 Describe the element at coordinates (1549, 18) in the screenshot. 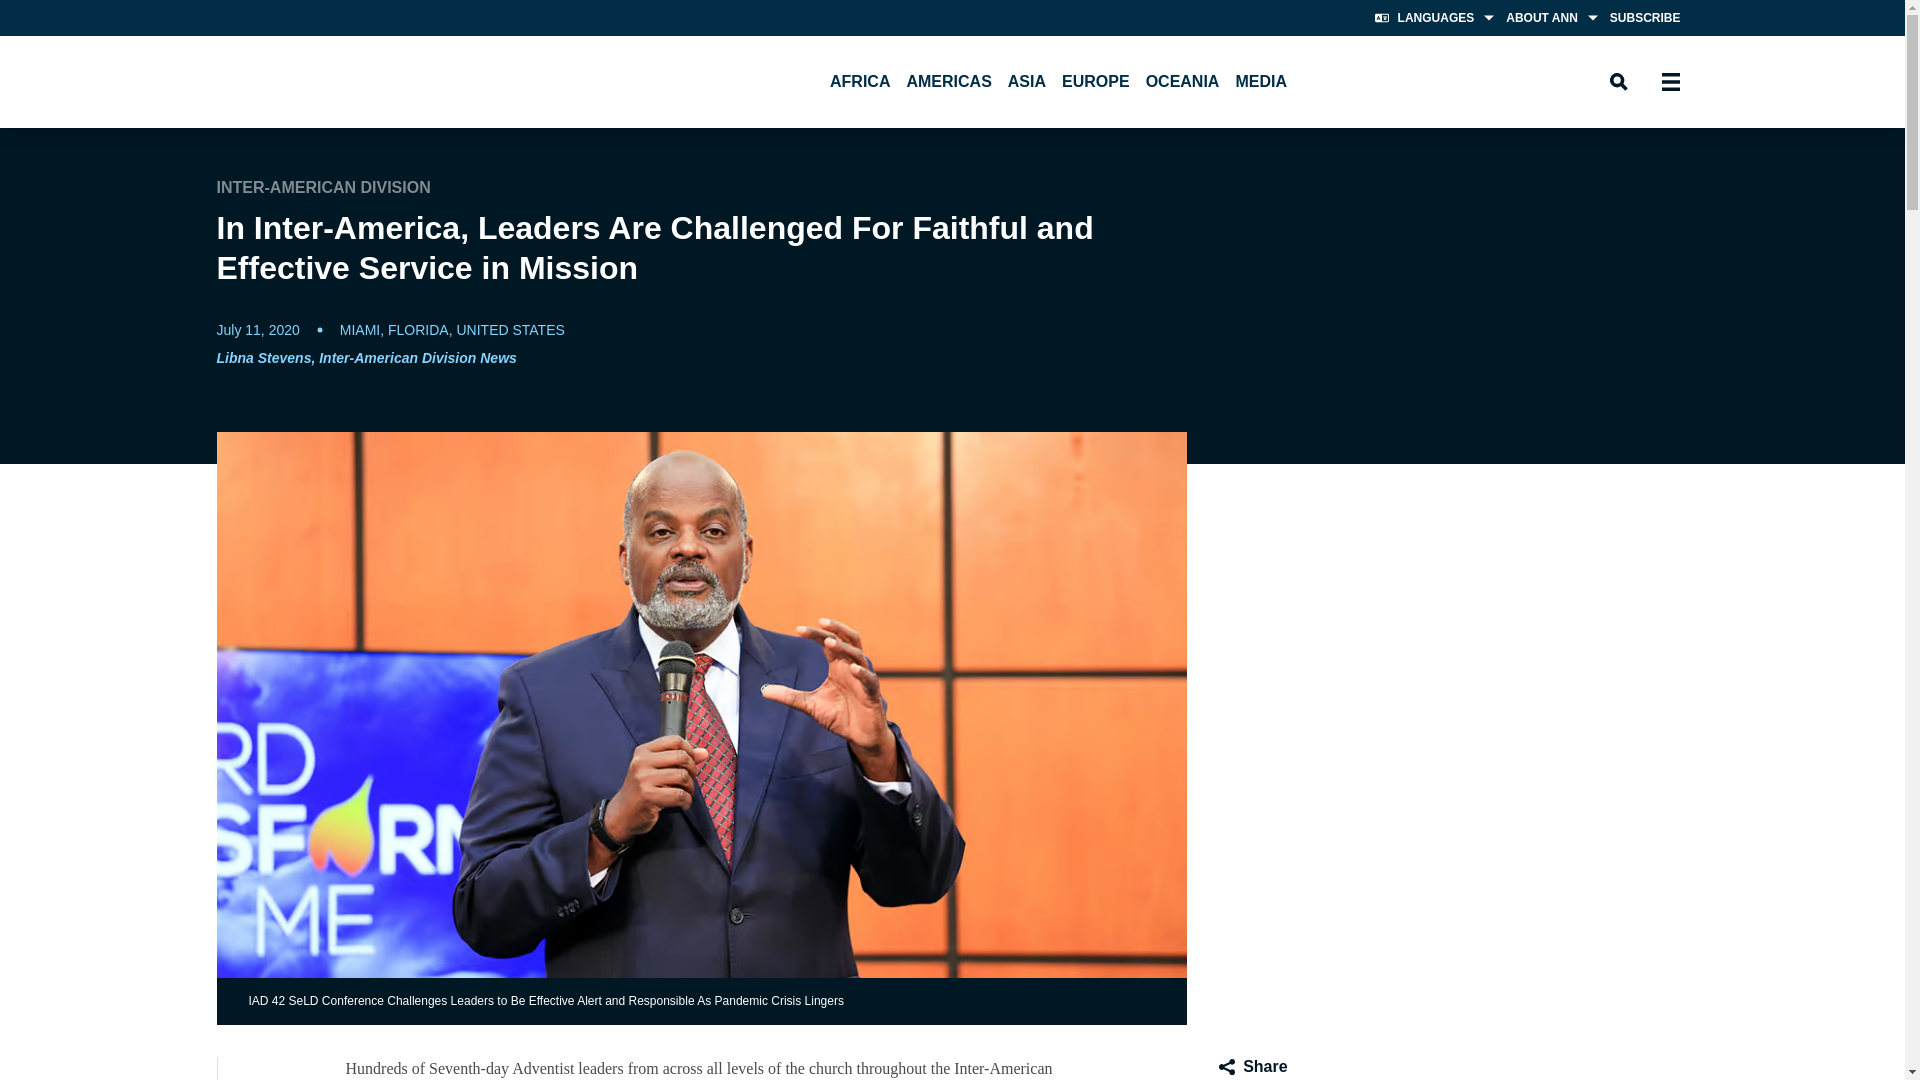

I see `ABOUT ANN` at that location.